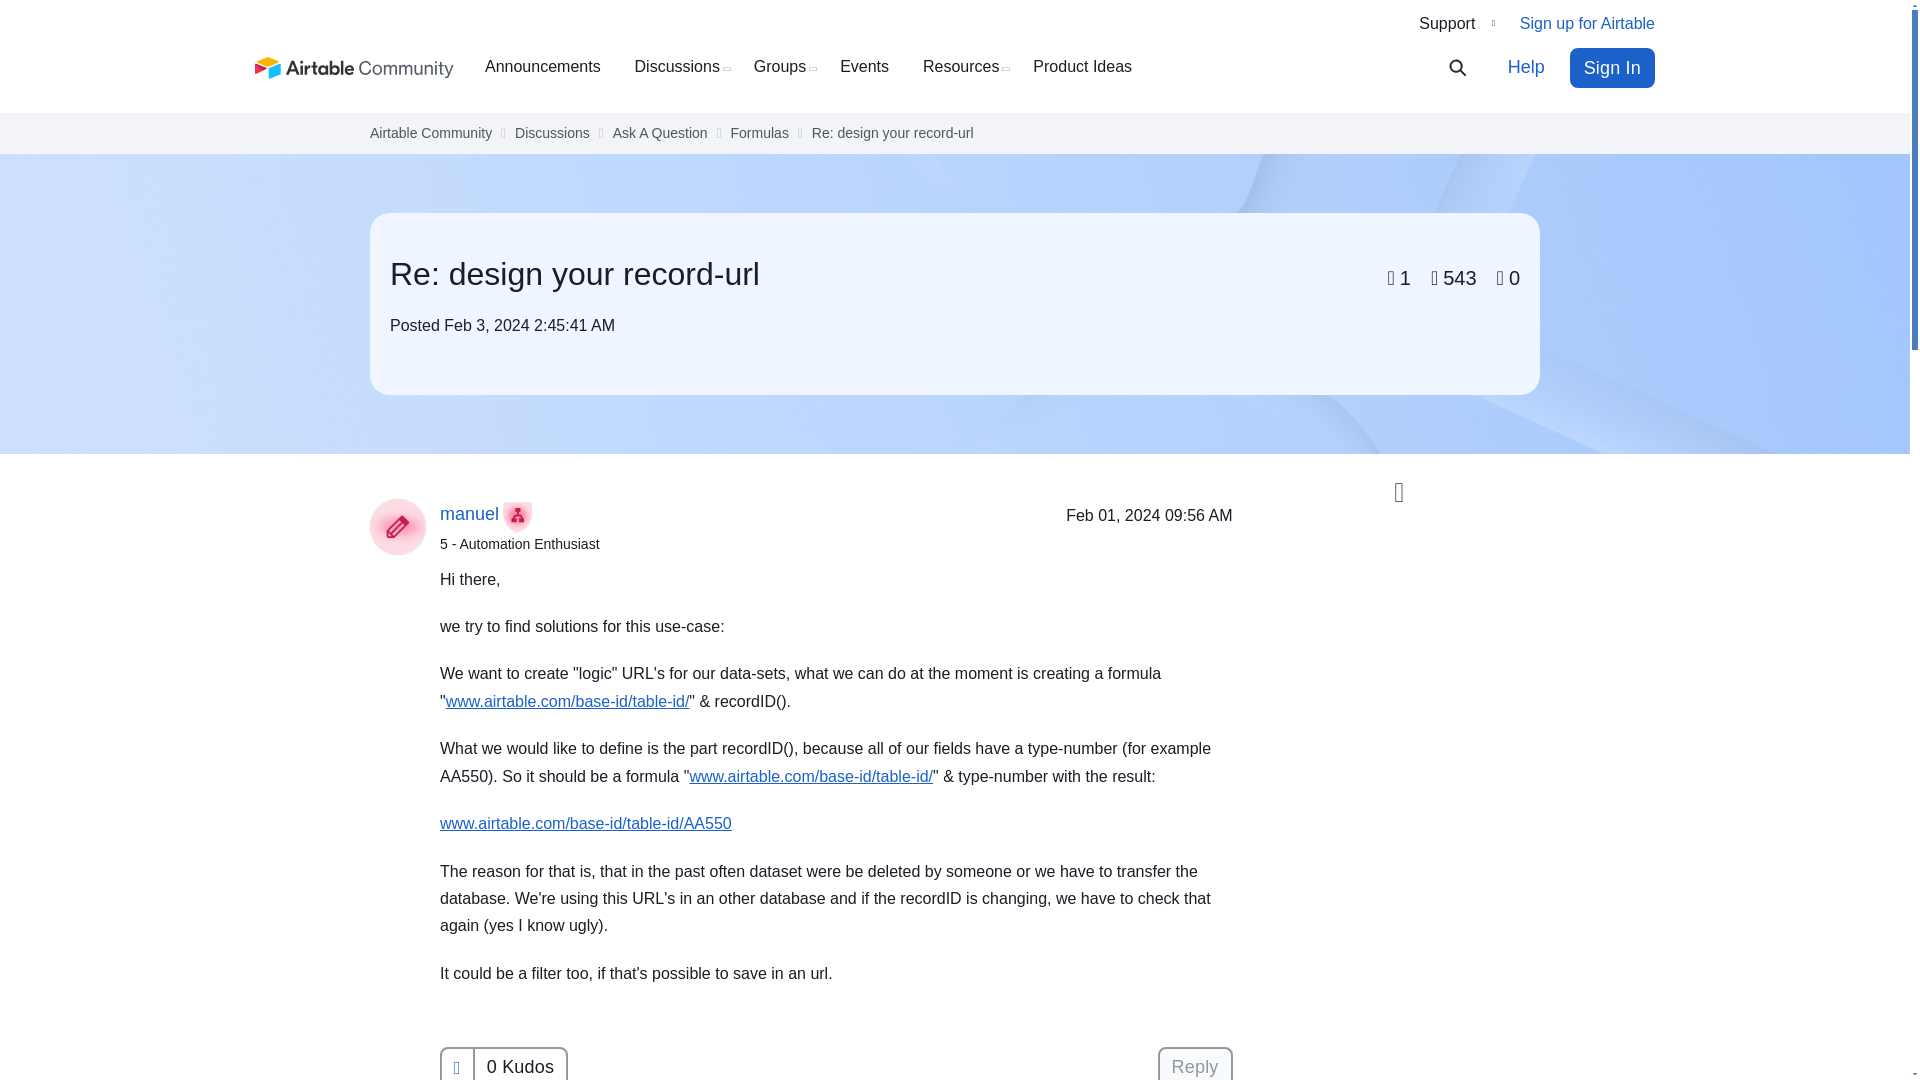 This screenshot has height=1080, width=1920. What do you see at coordinates (355, 68) in the screenshot?
I see `Airtable Community` at bounding box center [355, 68].